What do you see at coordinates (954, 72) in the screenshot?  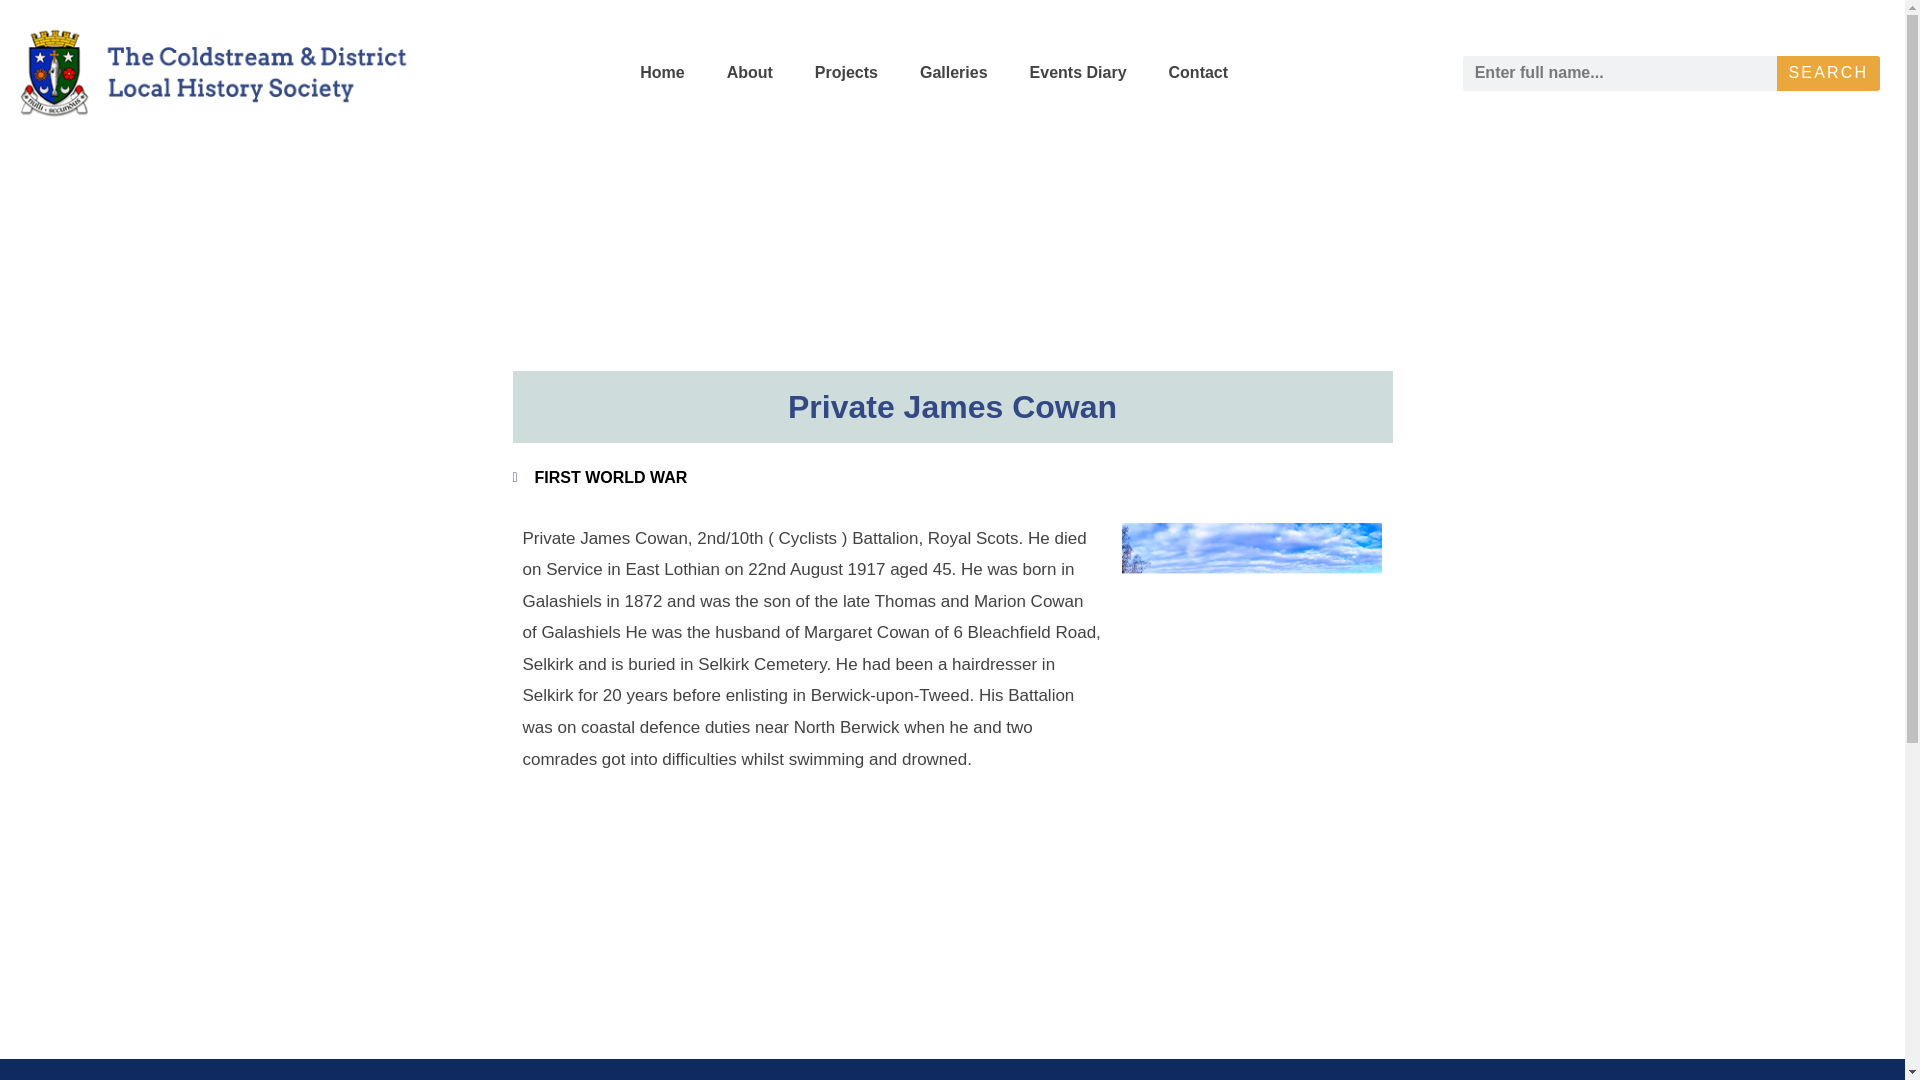 I see `Galleries` at bounding box center [954, 72].